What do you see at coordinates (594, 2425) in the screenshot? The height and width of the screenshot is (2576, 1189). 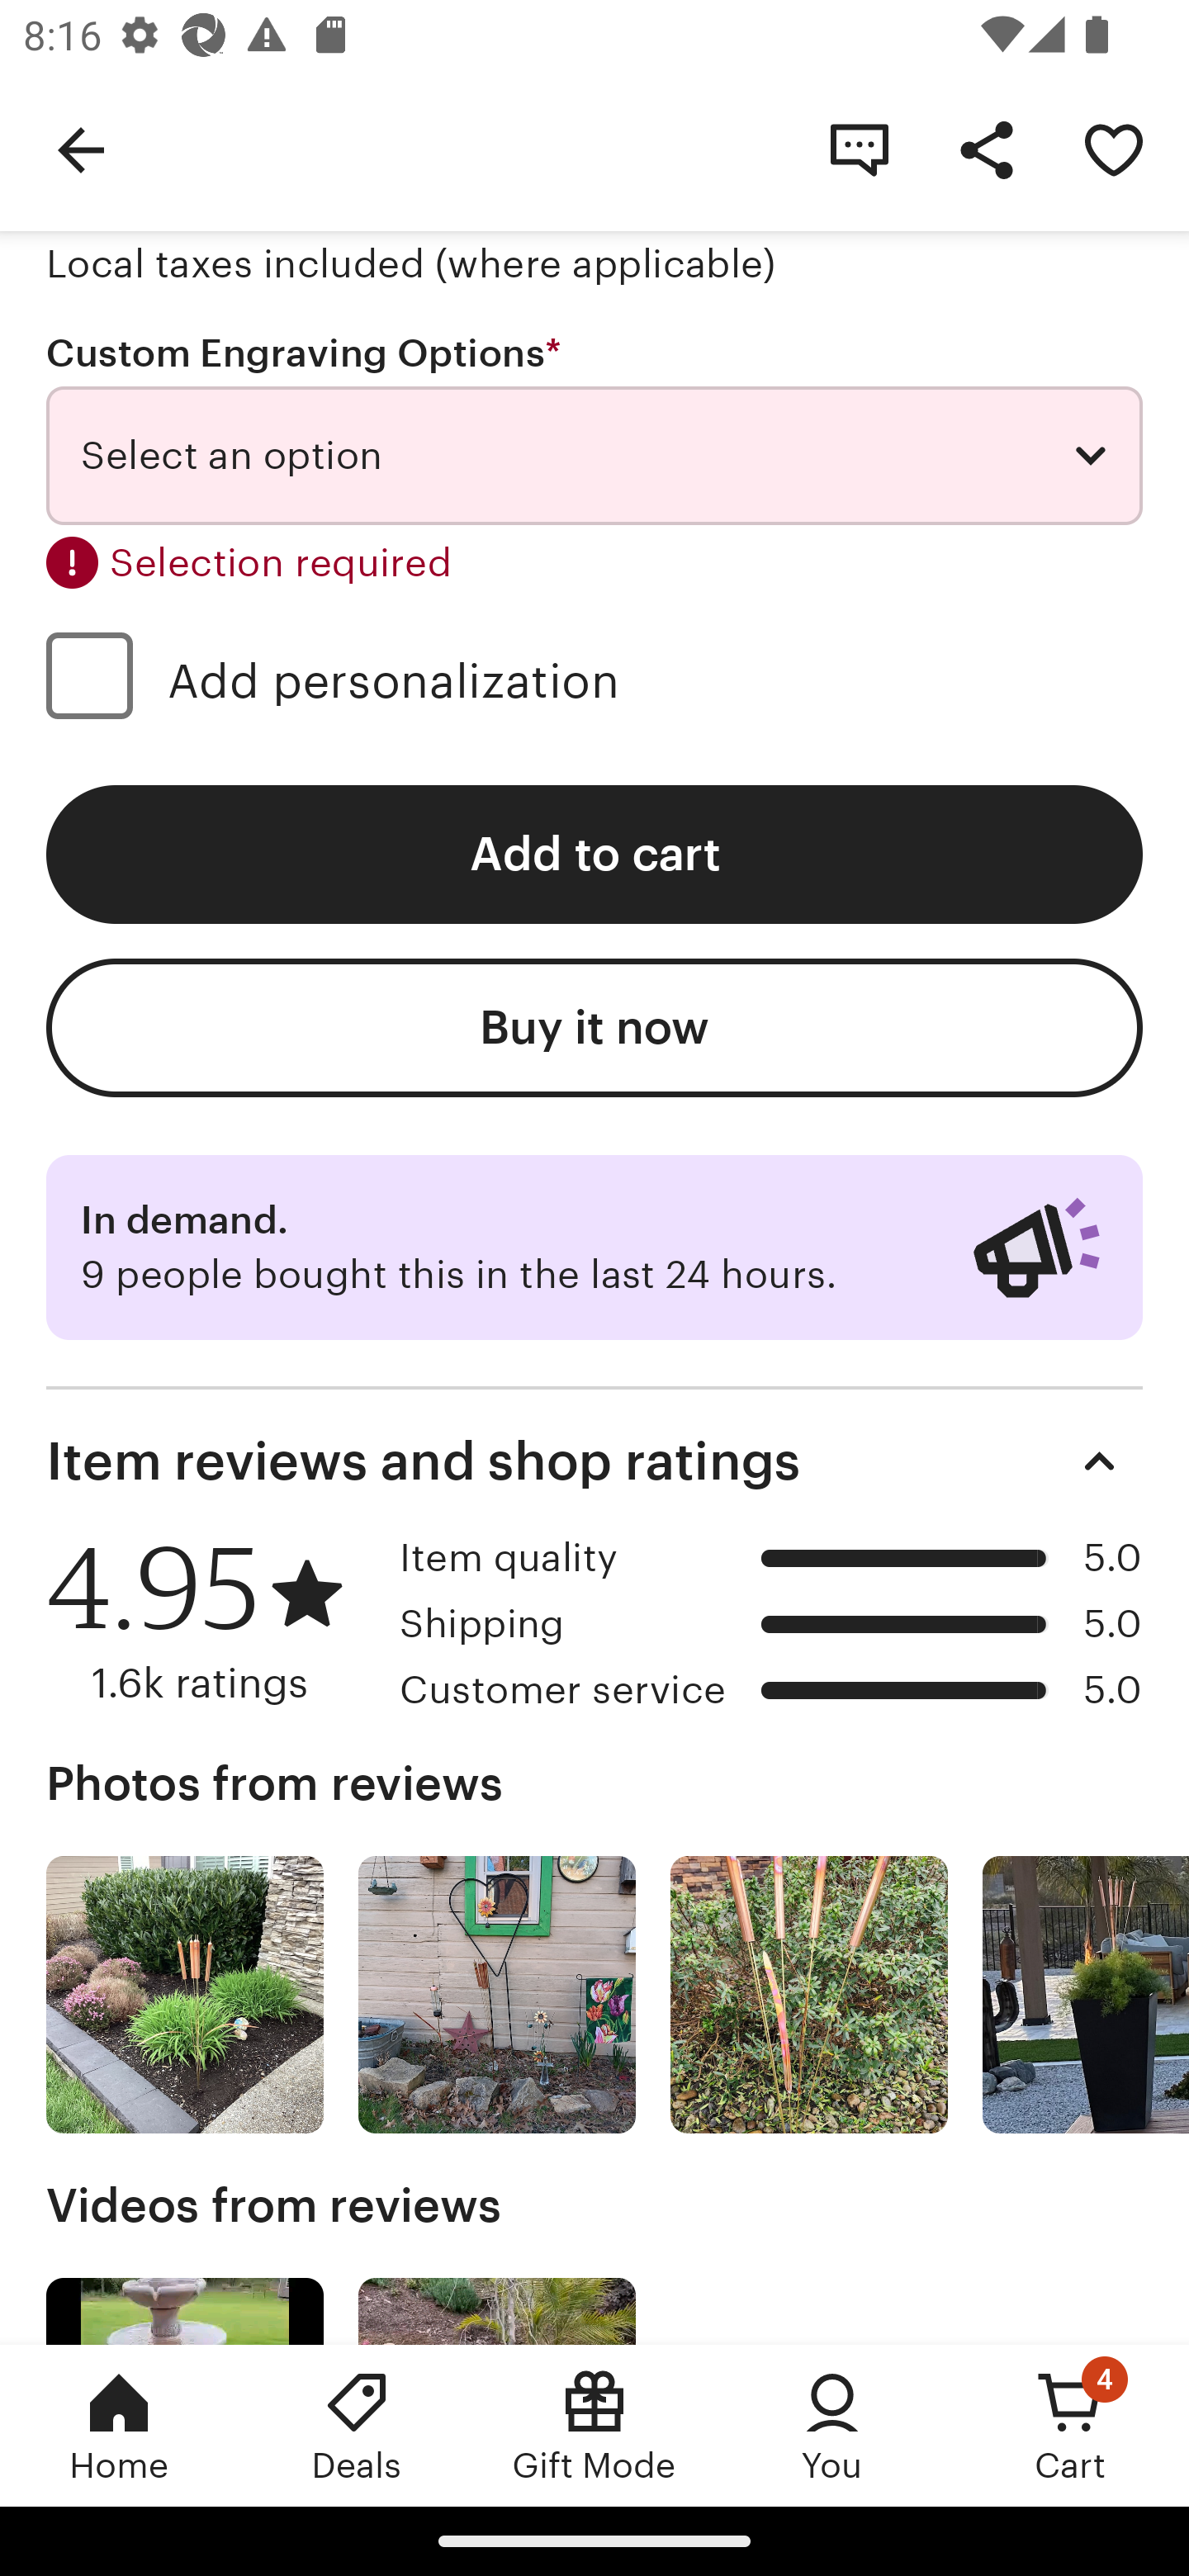 I see `Gift Mode` at bounding box center [594, 2425].